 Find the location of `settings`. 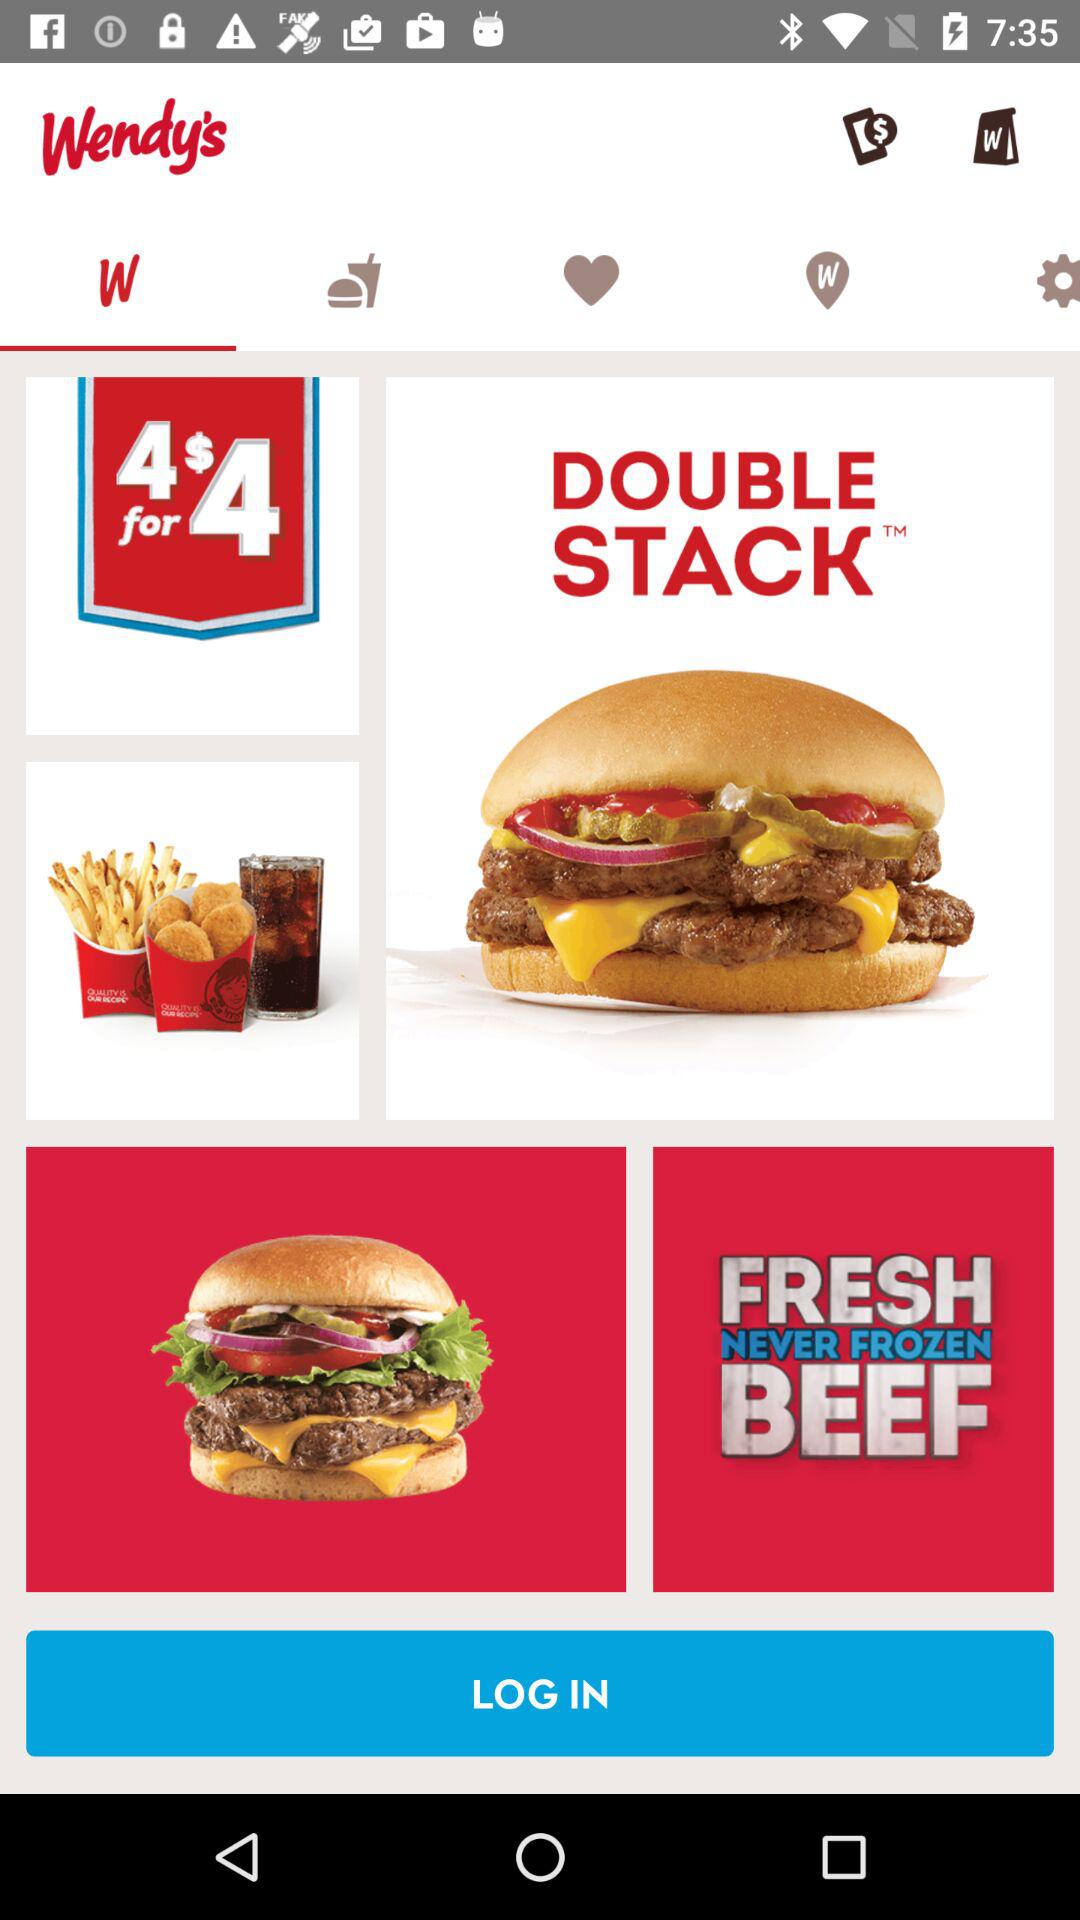

settings is located at coordinates (1012, 280).